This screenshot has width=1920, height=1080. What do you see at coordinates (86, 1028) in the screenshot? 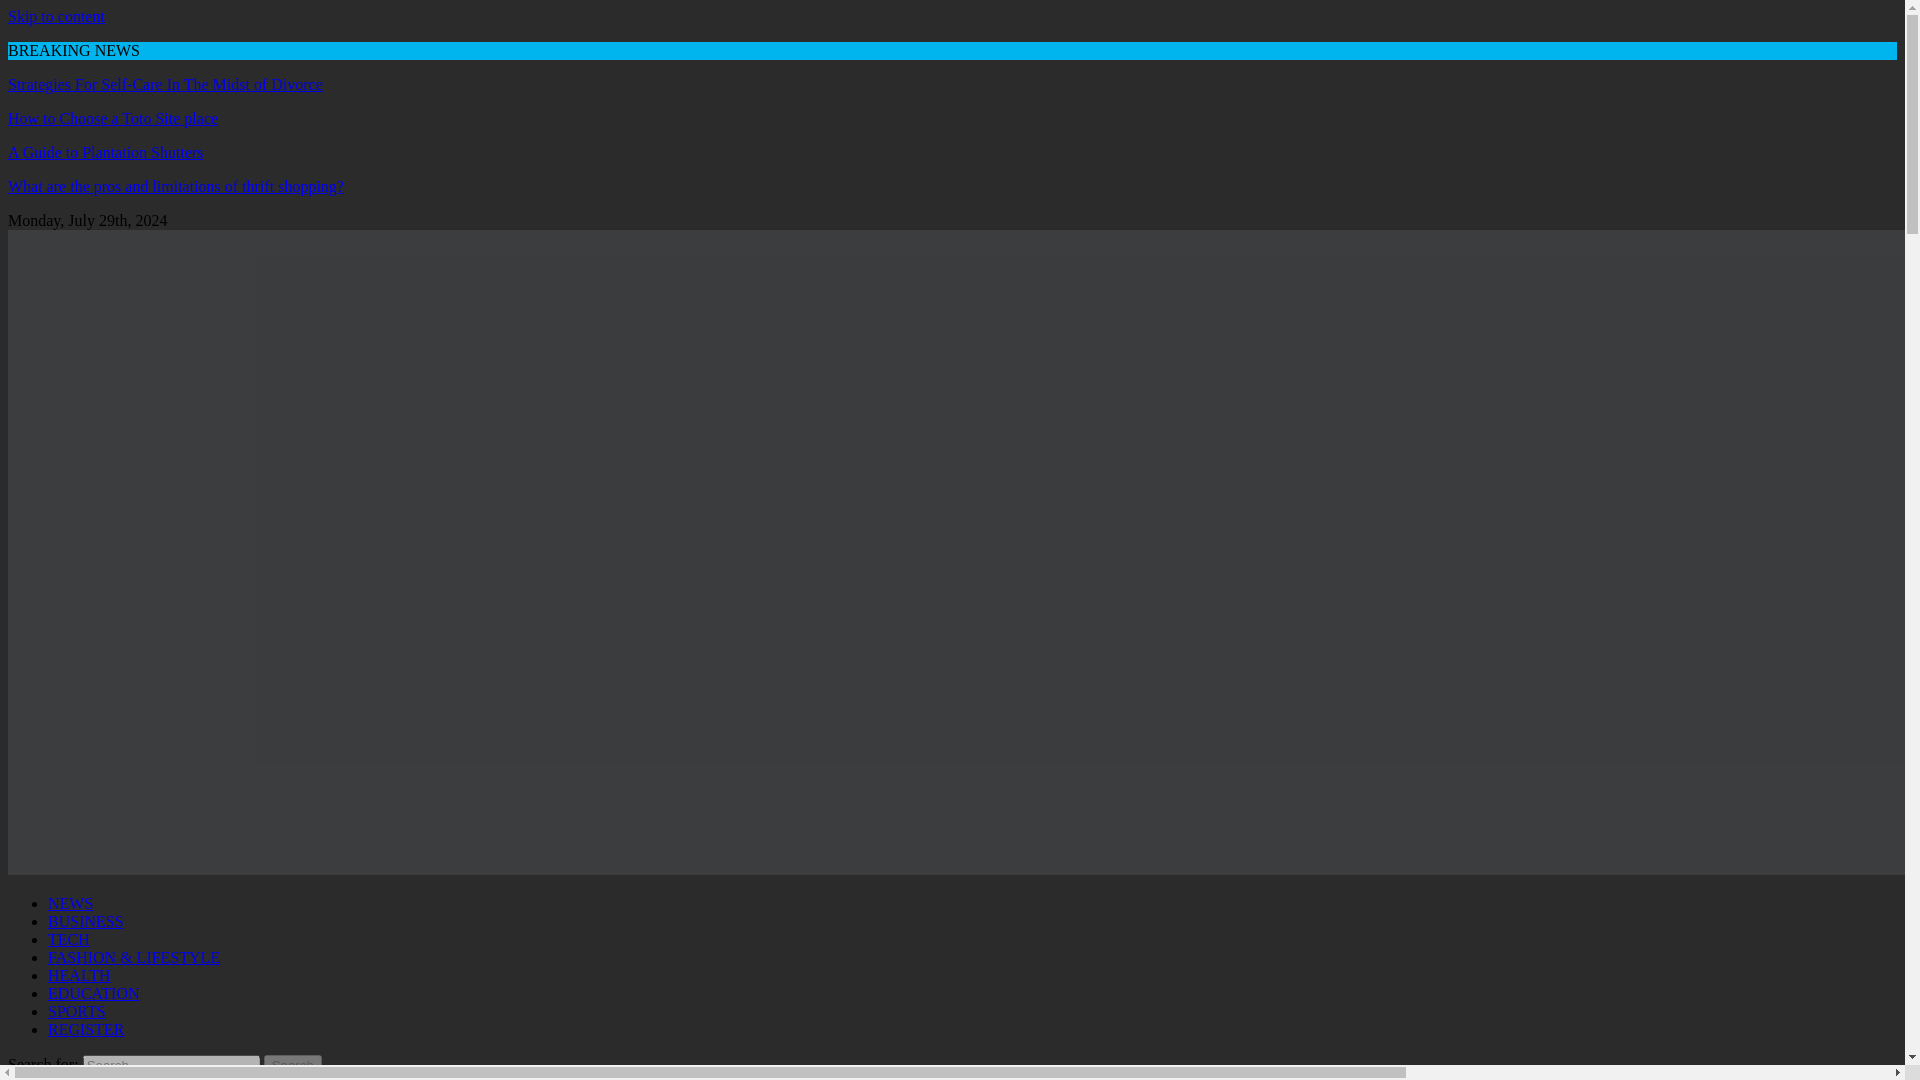
I see `REGISTER` at bounding box center [86, 1028].